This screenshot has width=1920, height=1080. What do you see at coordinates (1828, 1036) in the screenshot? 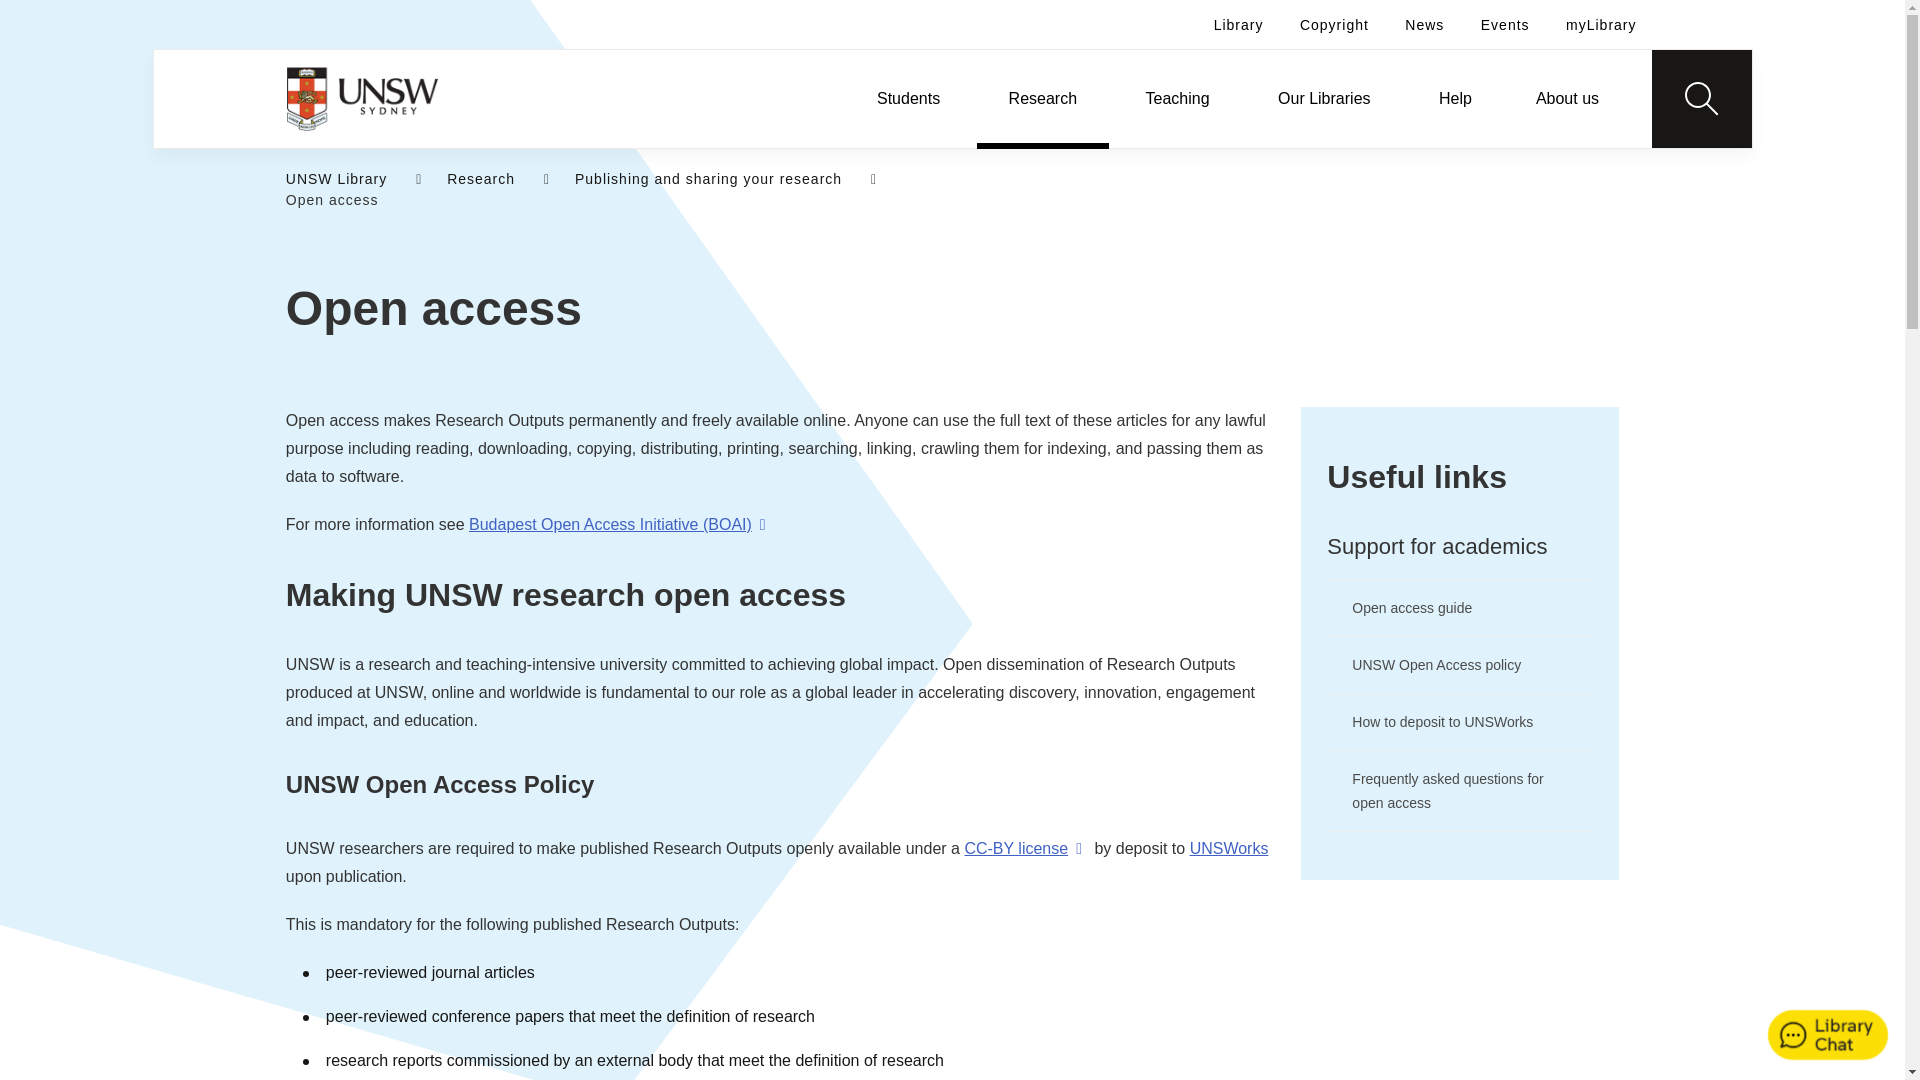
I see `Live chat` at bounding box center [1828, 1036].